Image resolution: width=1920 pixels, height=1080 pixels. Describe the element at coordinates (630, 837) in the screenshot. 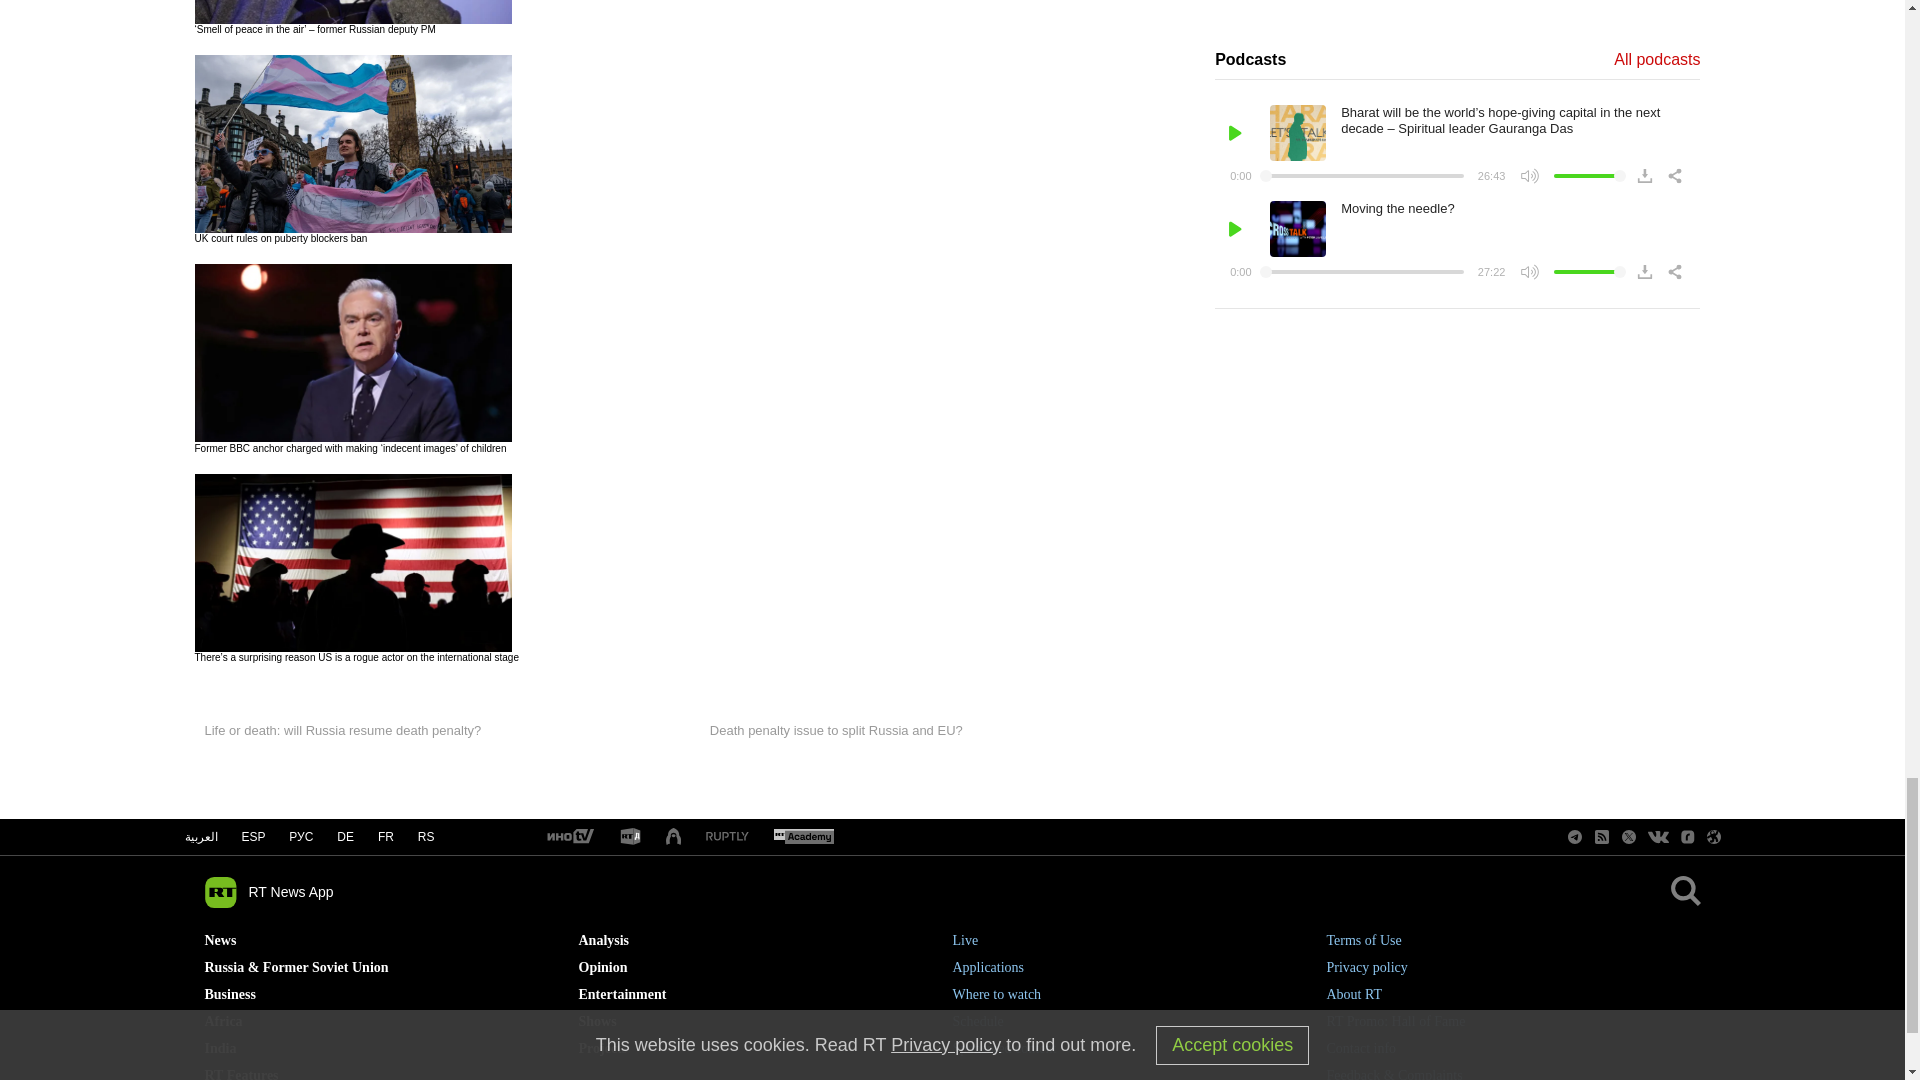

I see `RT ` at that location.